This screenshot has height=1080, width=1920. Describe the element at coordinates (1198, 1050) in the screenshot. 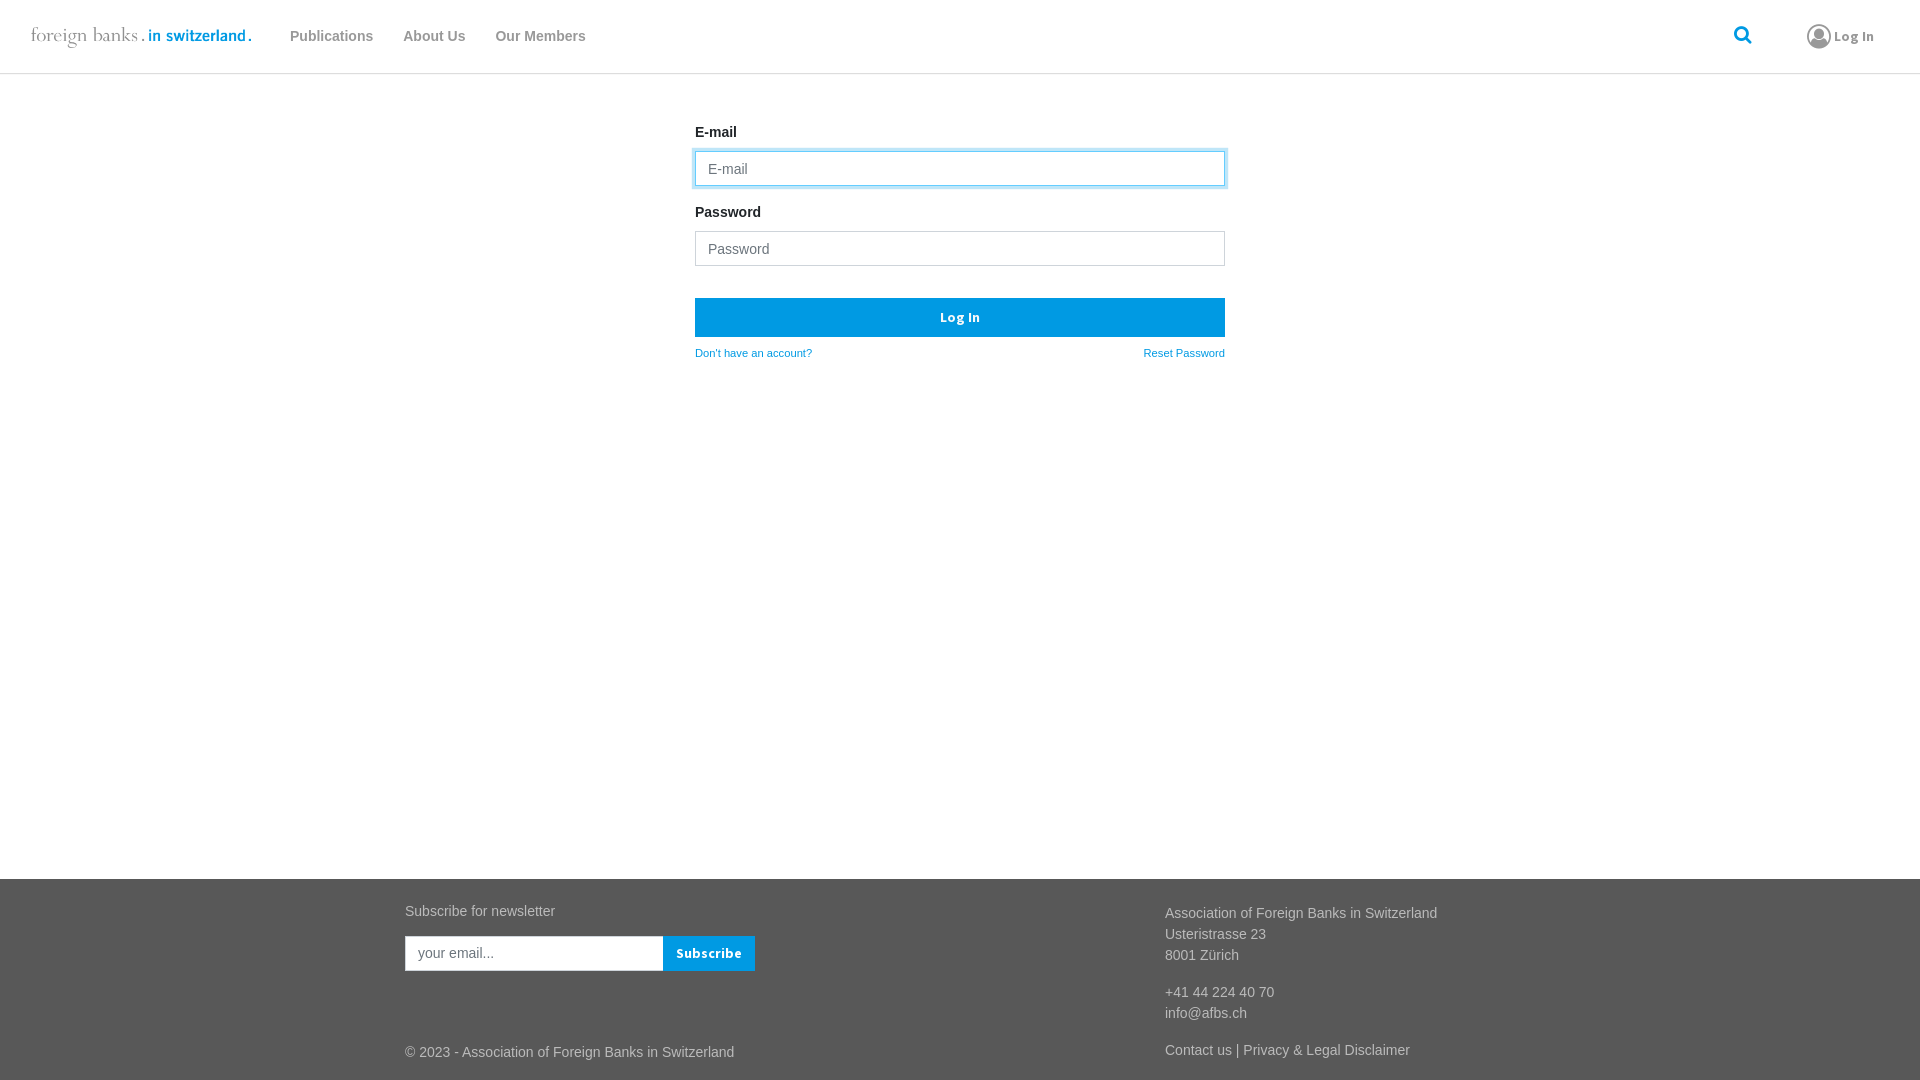

I see `Contact us` at that location.